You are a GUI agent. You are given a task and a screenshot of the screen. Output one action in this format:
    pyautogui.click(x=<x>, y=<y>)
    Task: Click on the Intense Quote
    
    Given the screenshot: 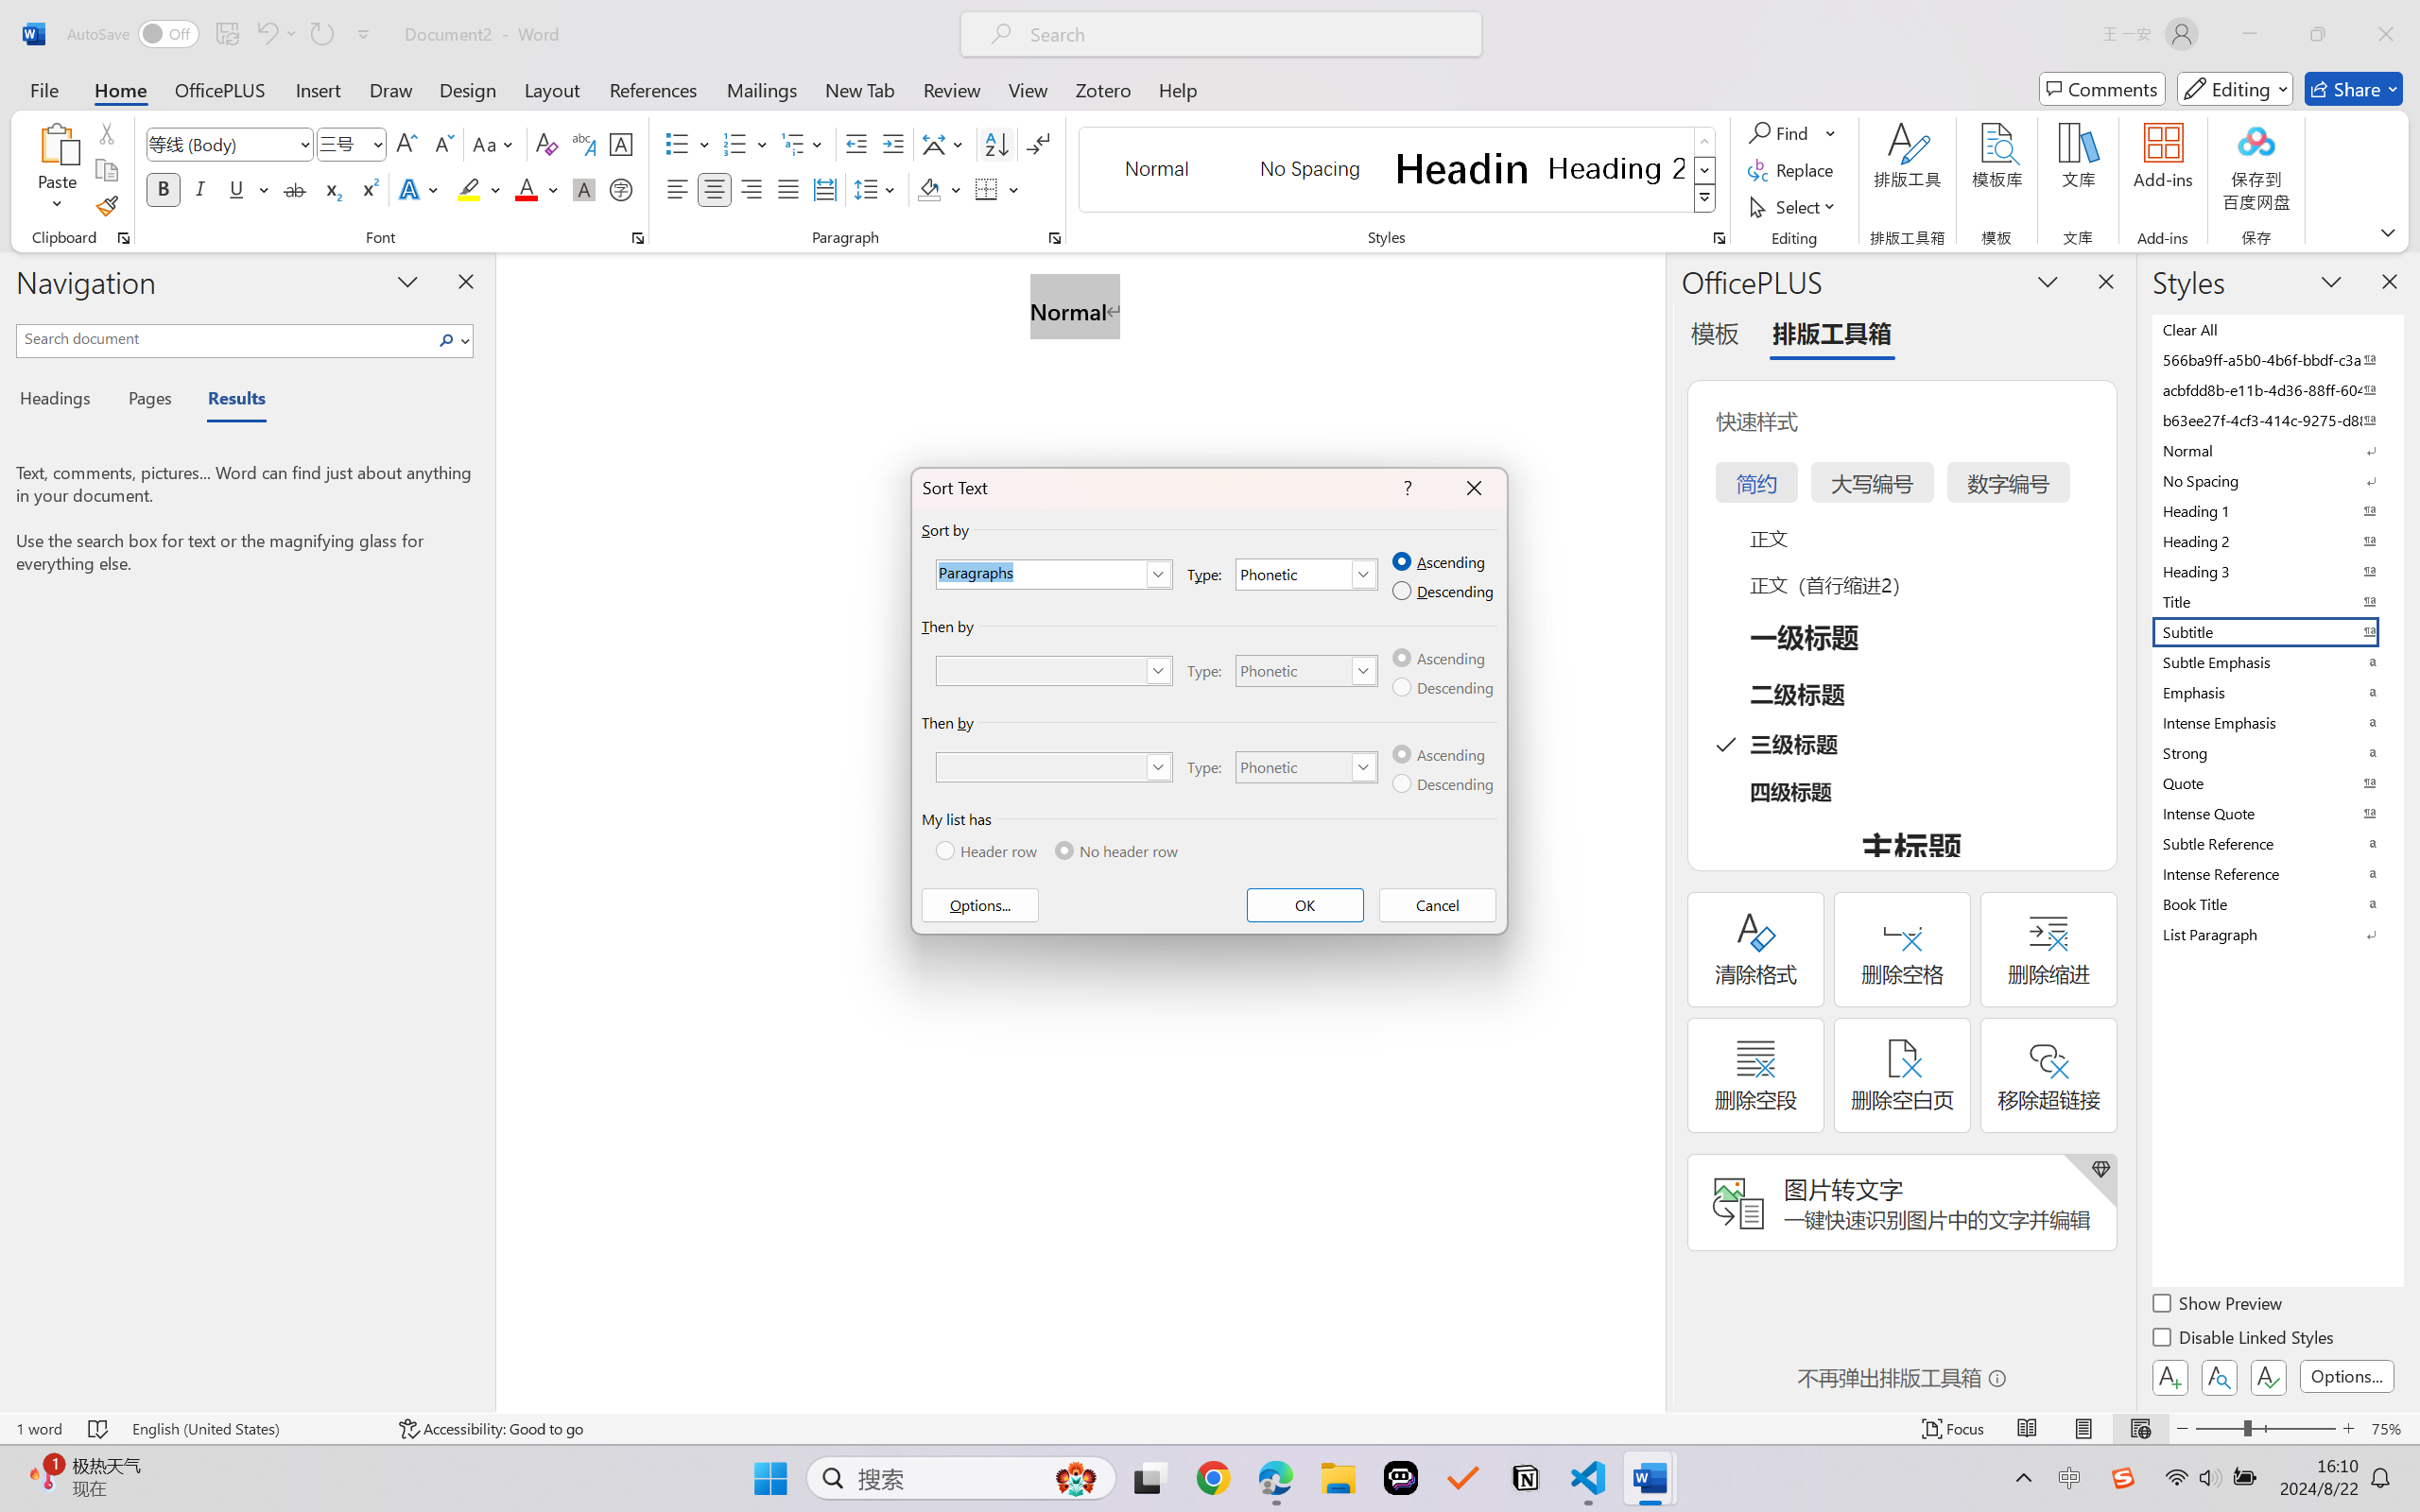 What is the action you would take?
    pyautogui.click(x=2276, y=813)
    